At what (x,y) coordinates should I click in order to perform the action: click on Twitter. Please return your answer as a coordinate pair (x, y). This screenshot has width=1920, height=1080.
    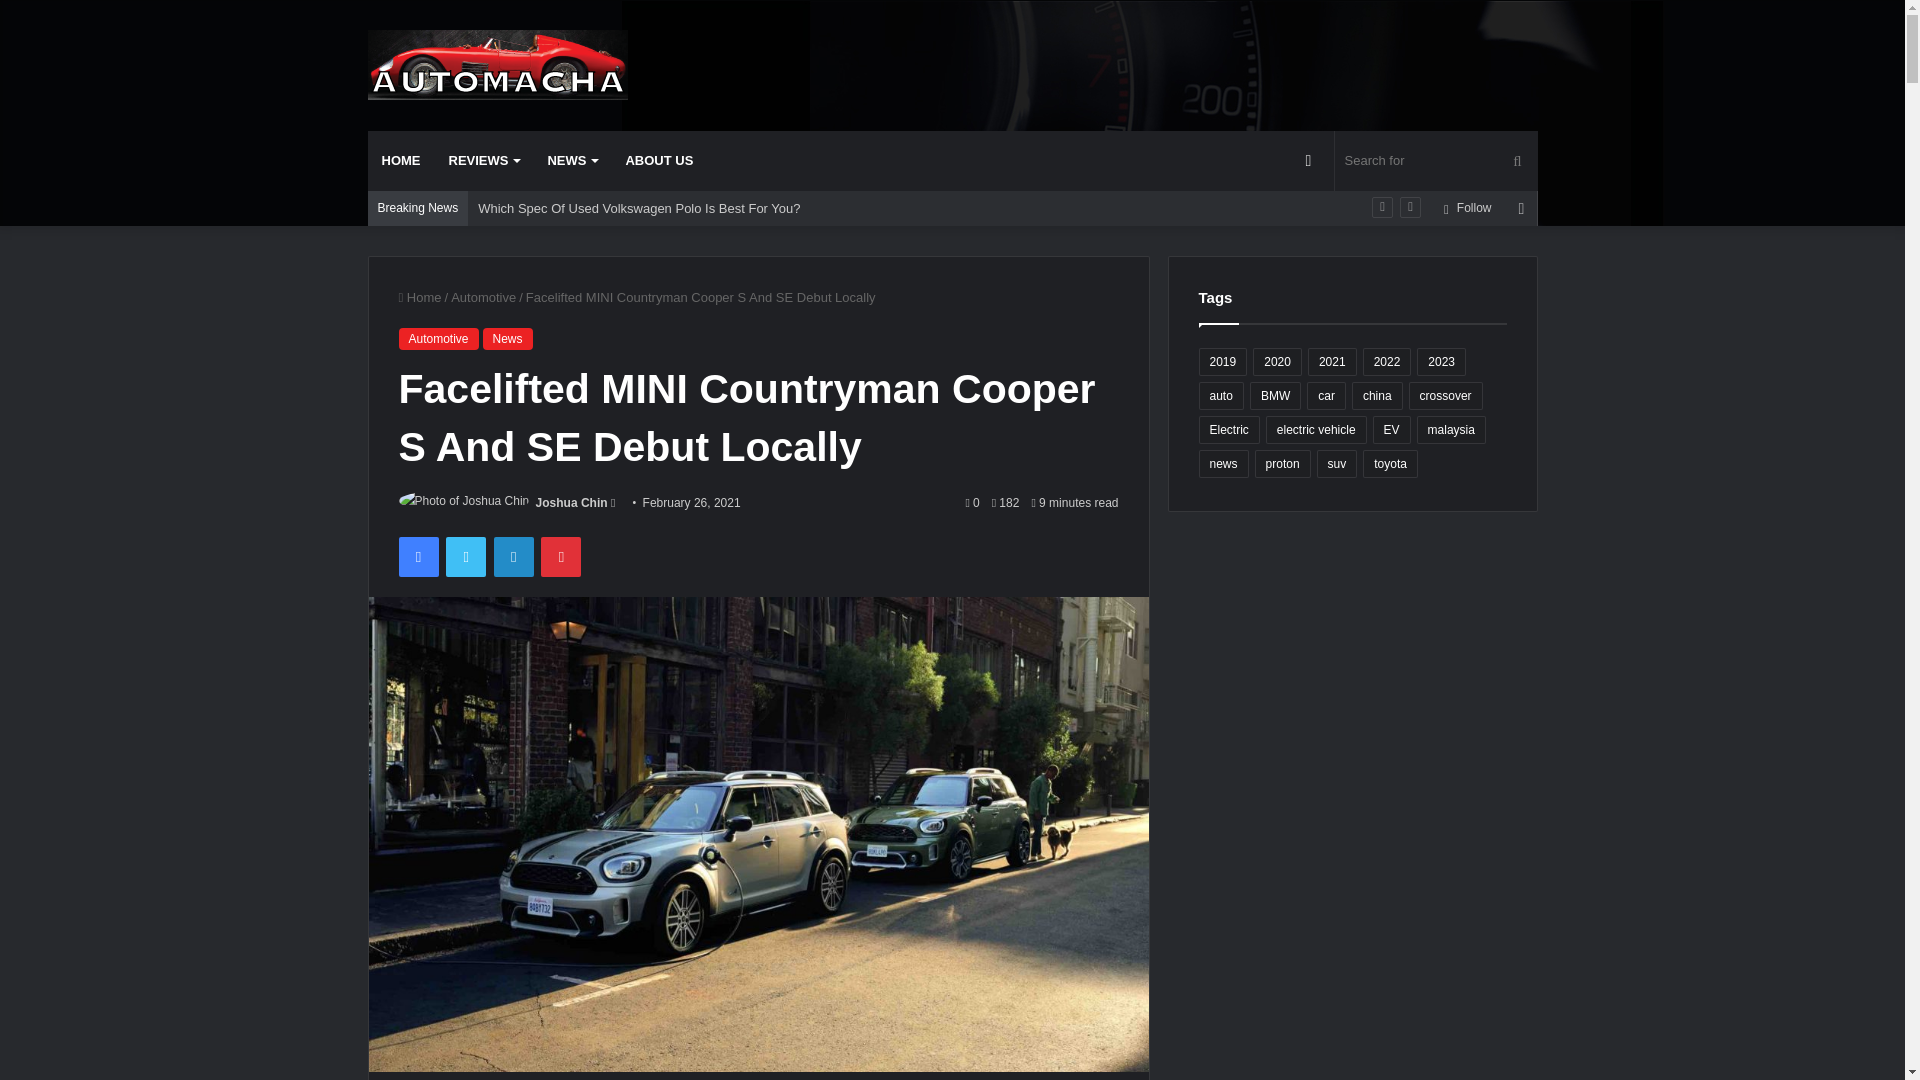
    Looking at the image, I should click on (465, 556).